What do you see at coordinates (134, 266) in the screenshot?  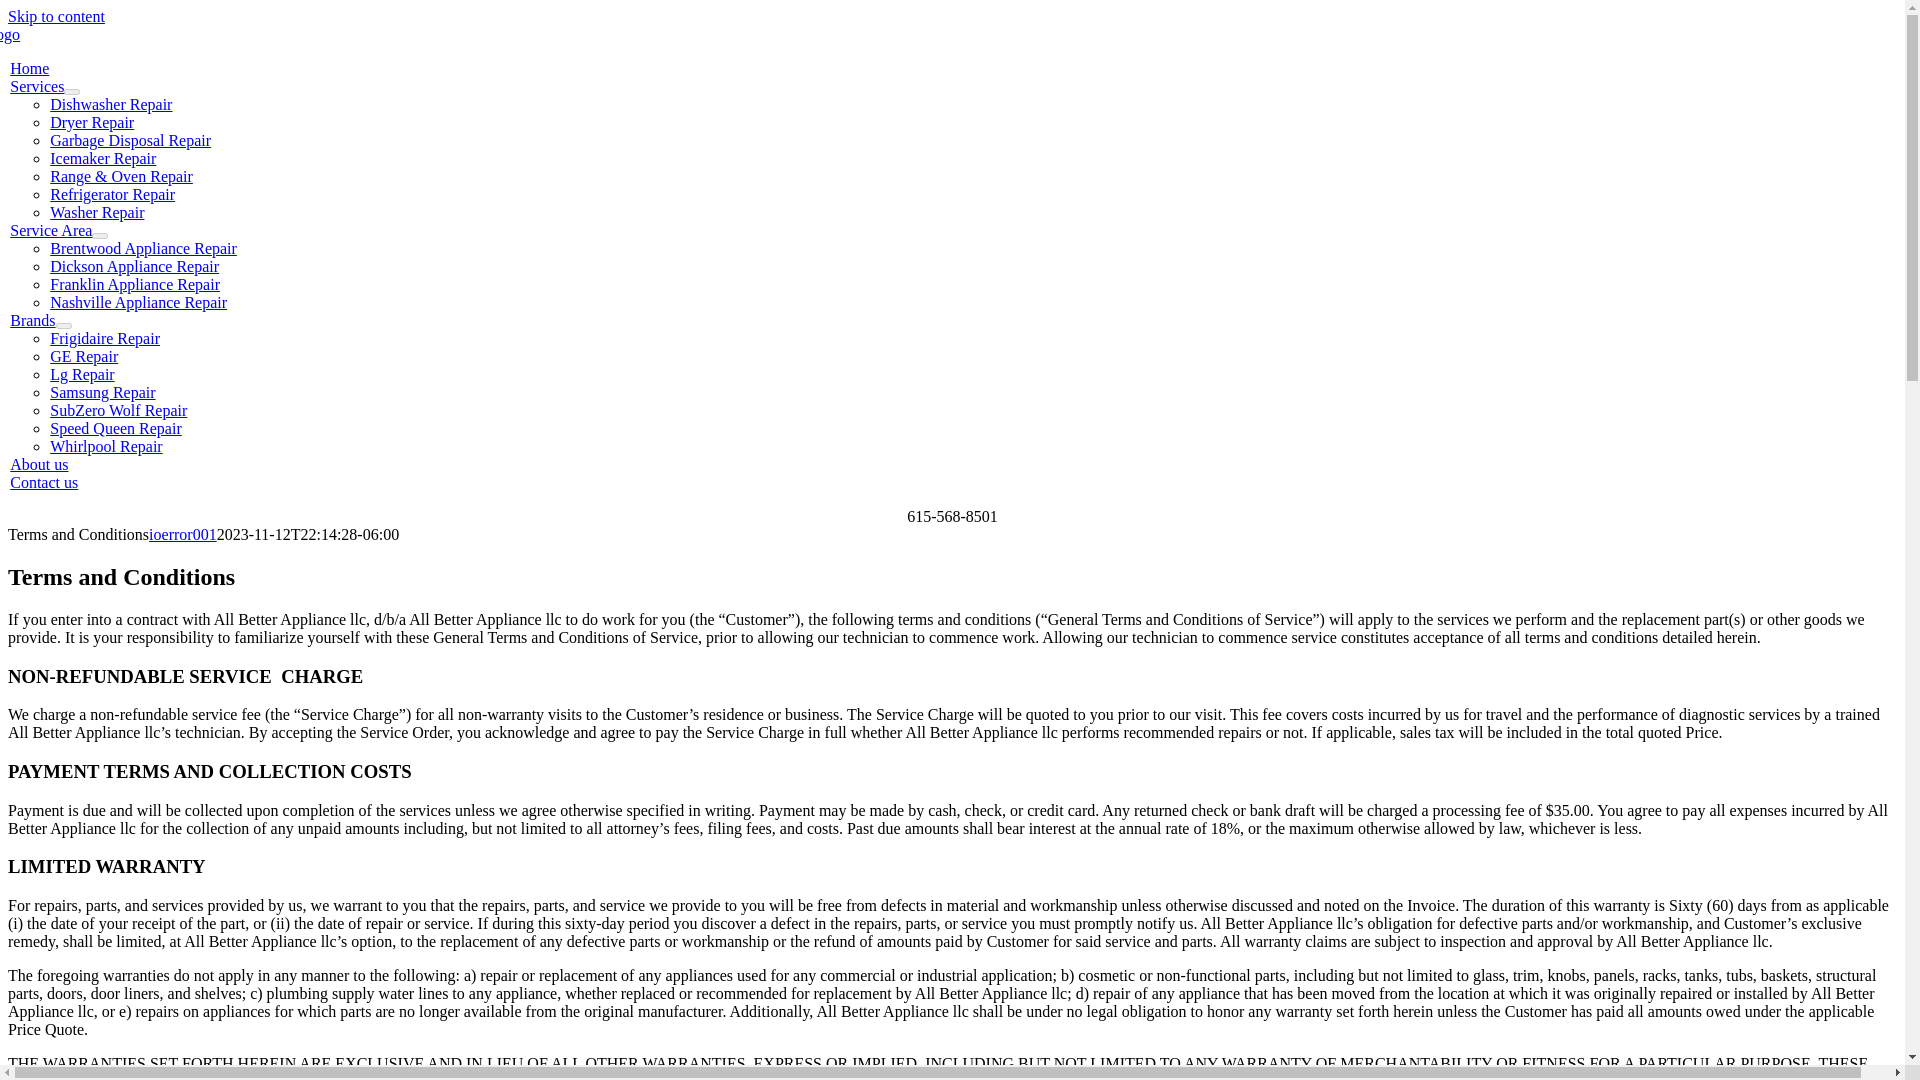 I see `Dickson Appliance Repair` at bounding box center [134, 266].